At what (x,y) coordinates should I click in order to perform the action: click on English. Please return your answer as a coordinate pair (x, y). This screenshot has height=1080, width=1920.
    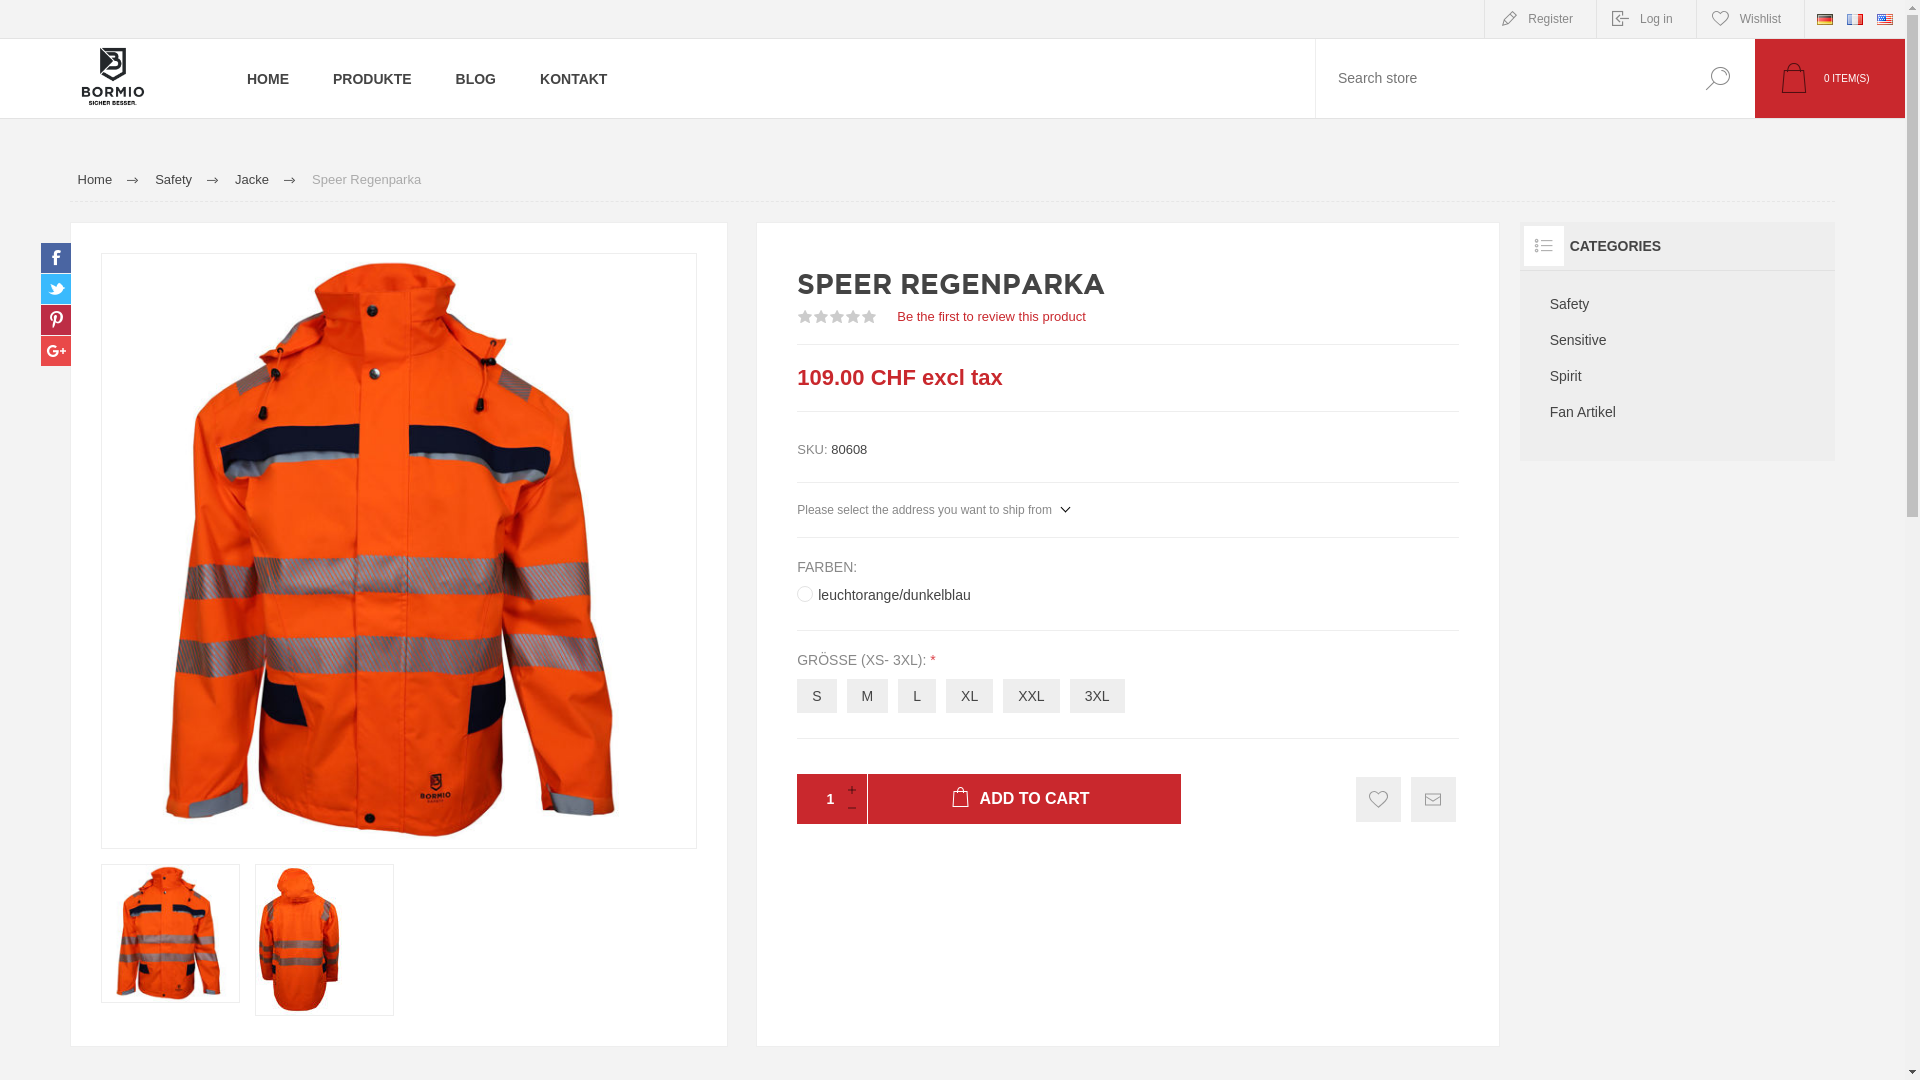
    Looking at the image, I should click on (1885, 20).